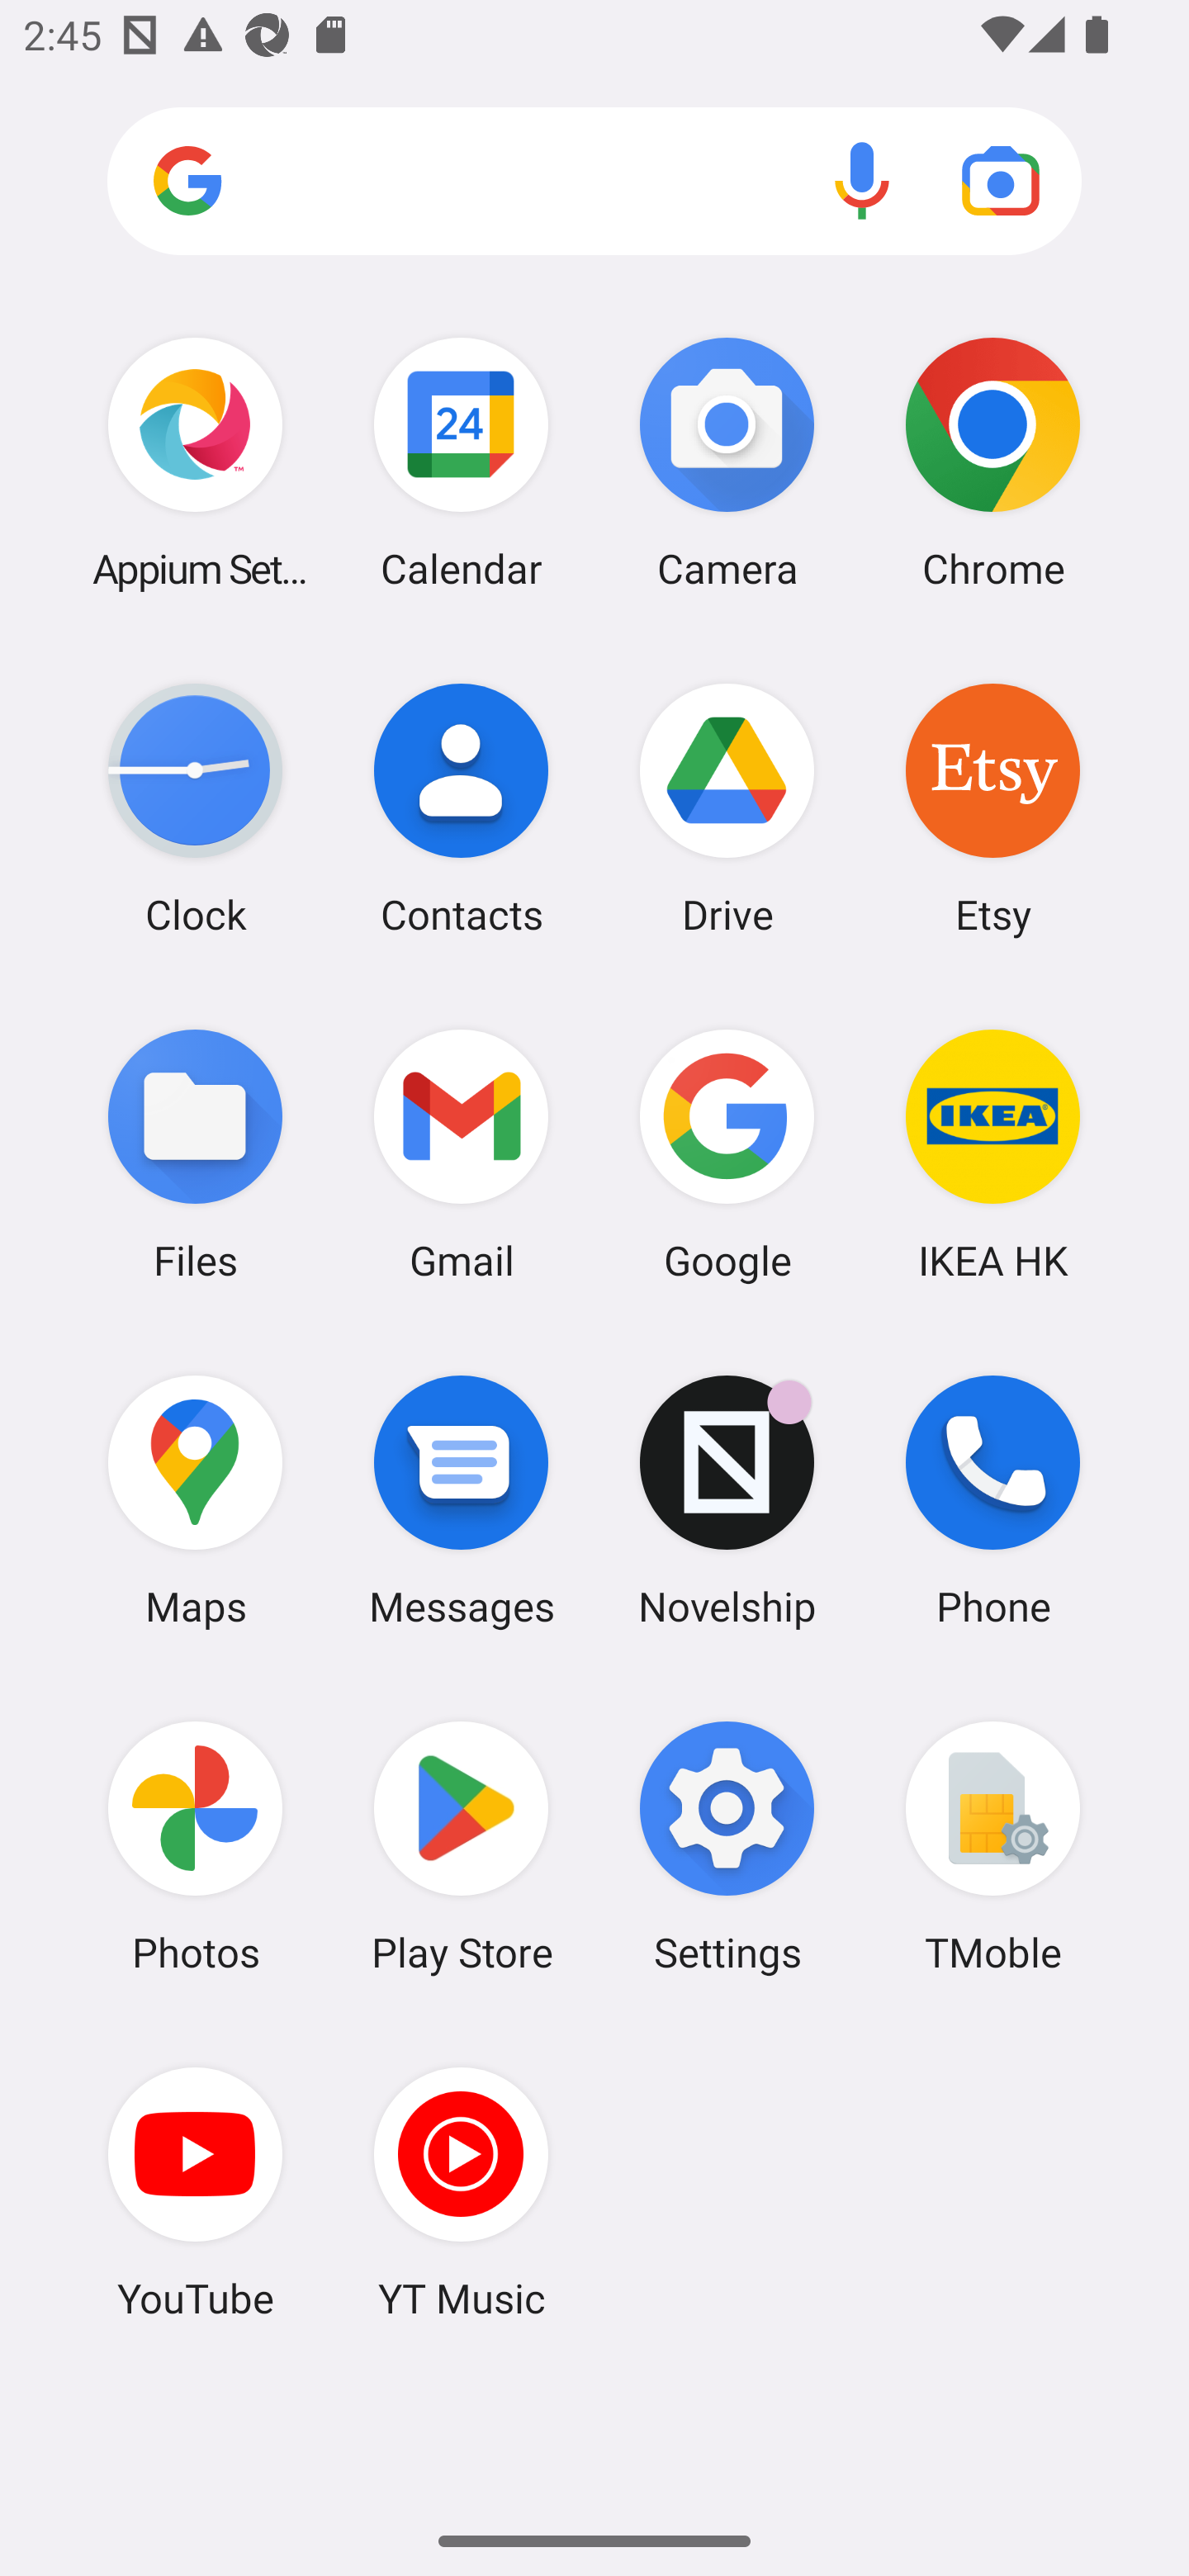 The height and width of the screenshot is (2576, 1189). Describe the element at coordinates (461, 2192) in the screenshot. I see `YT Music` at that location.